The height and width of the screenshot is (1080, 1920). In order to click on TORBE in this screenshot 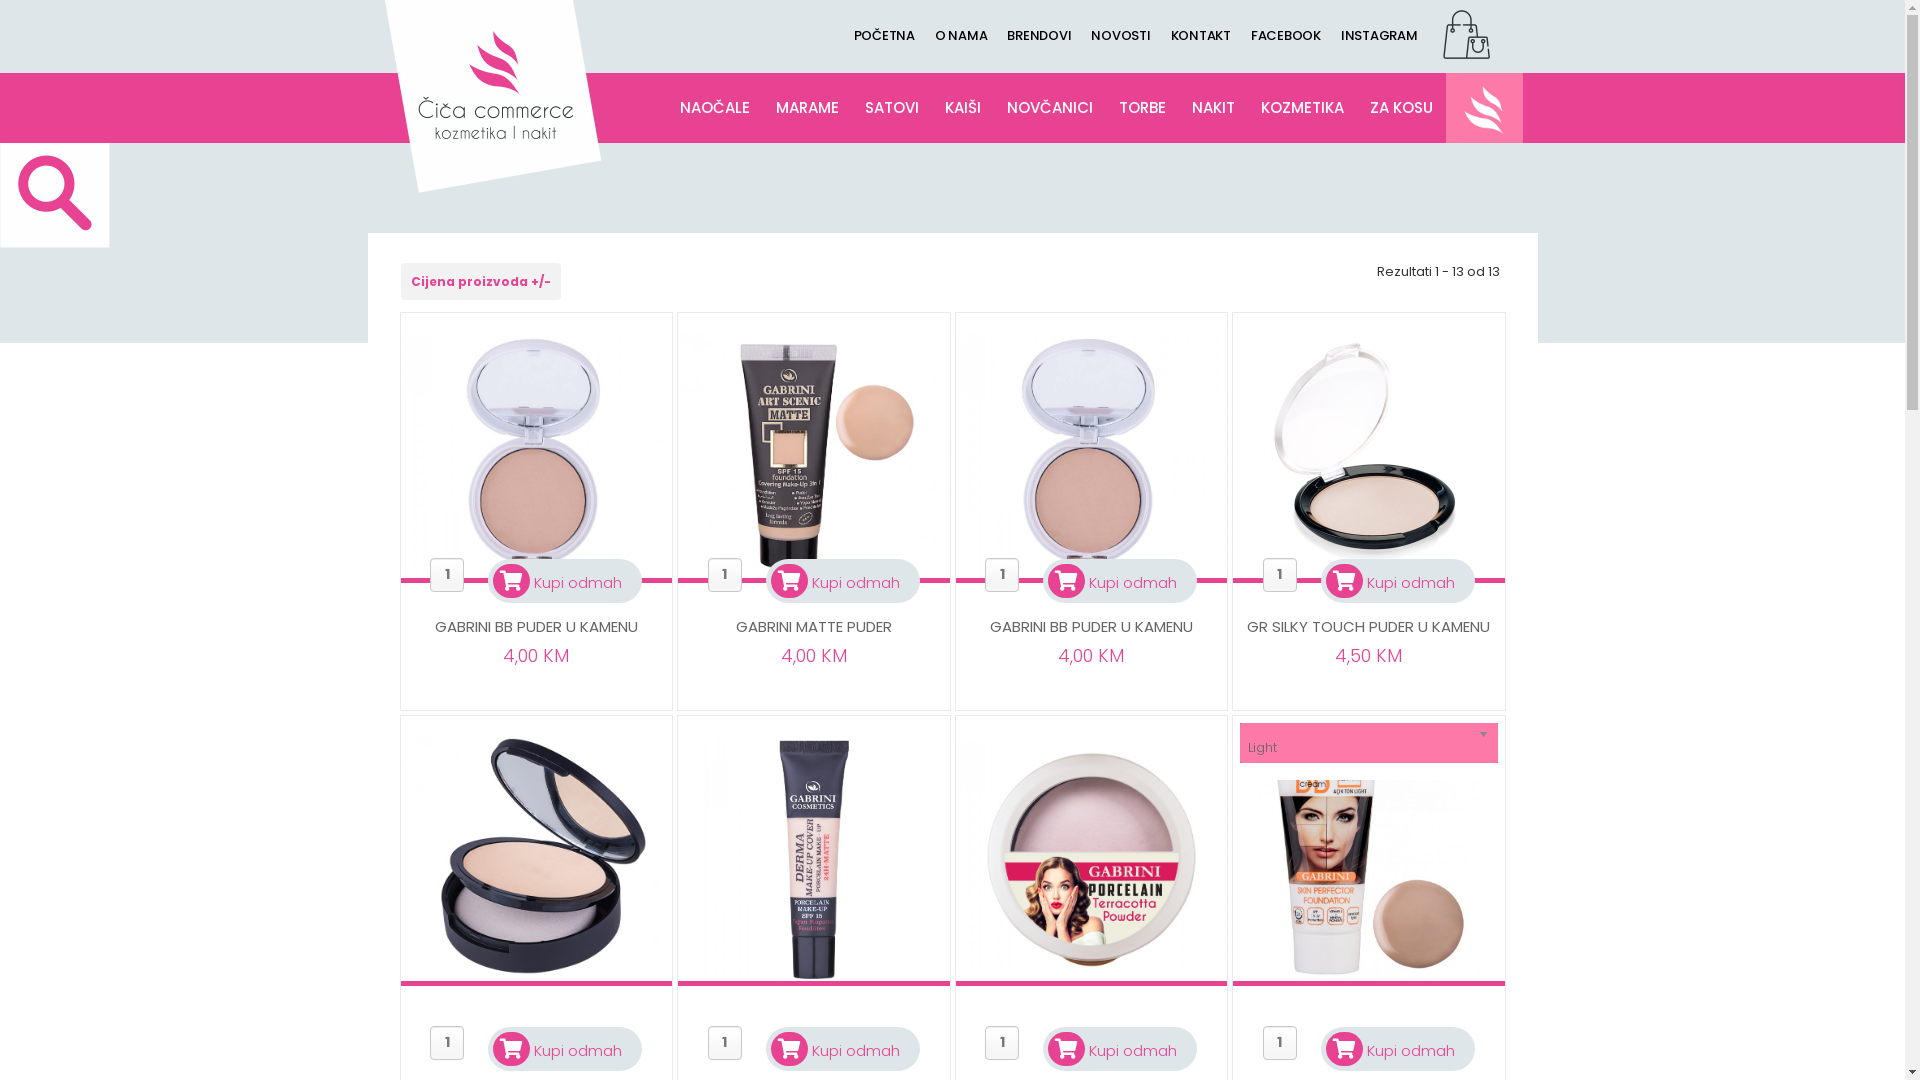, I will do `click(1142, 108)`.